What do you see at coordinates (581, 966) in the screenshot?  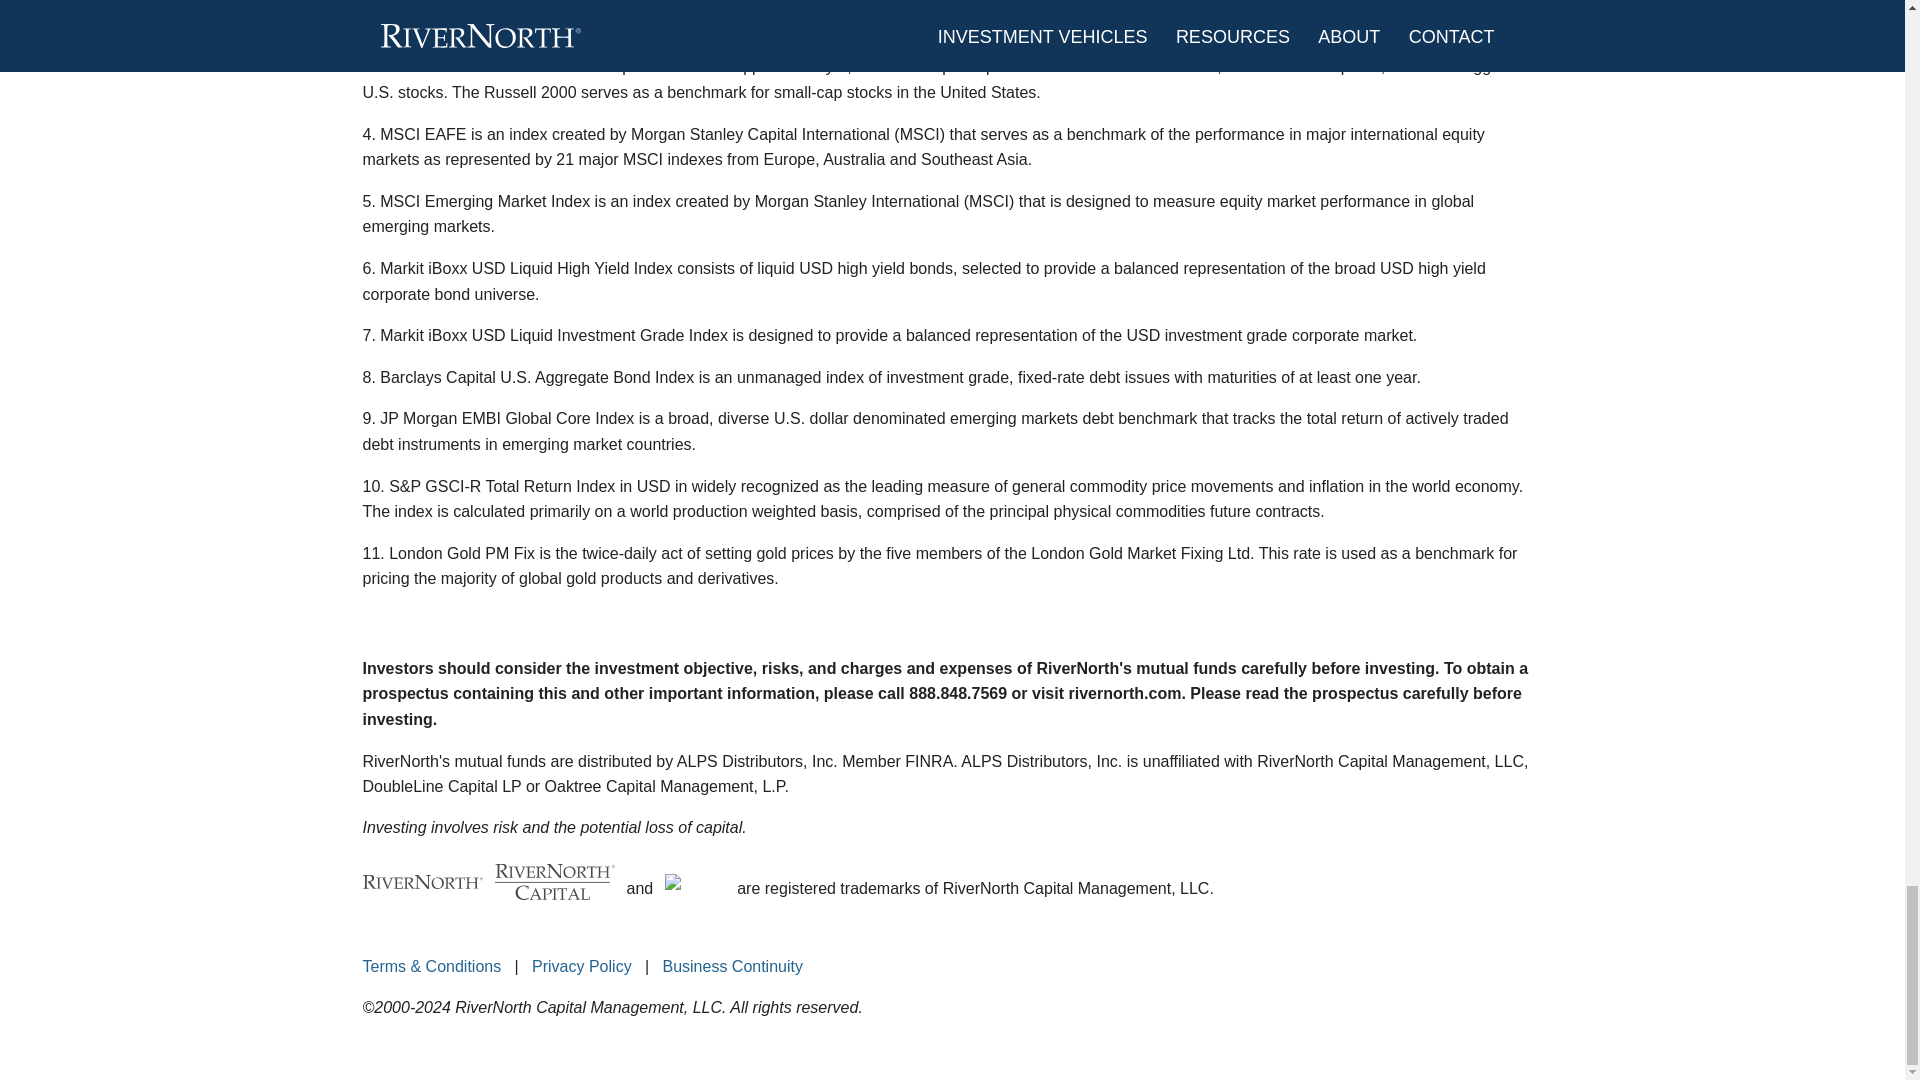 I see `Privacy Policy` at bounding box center [581, 966].